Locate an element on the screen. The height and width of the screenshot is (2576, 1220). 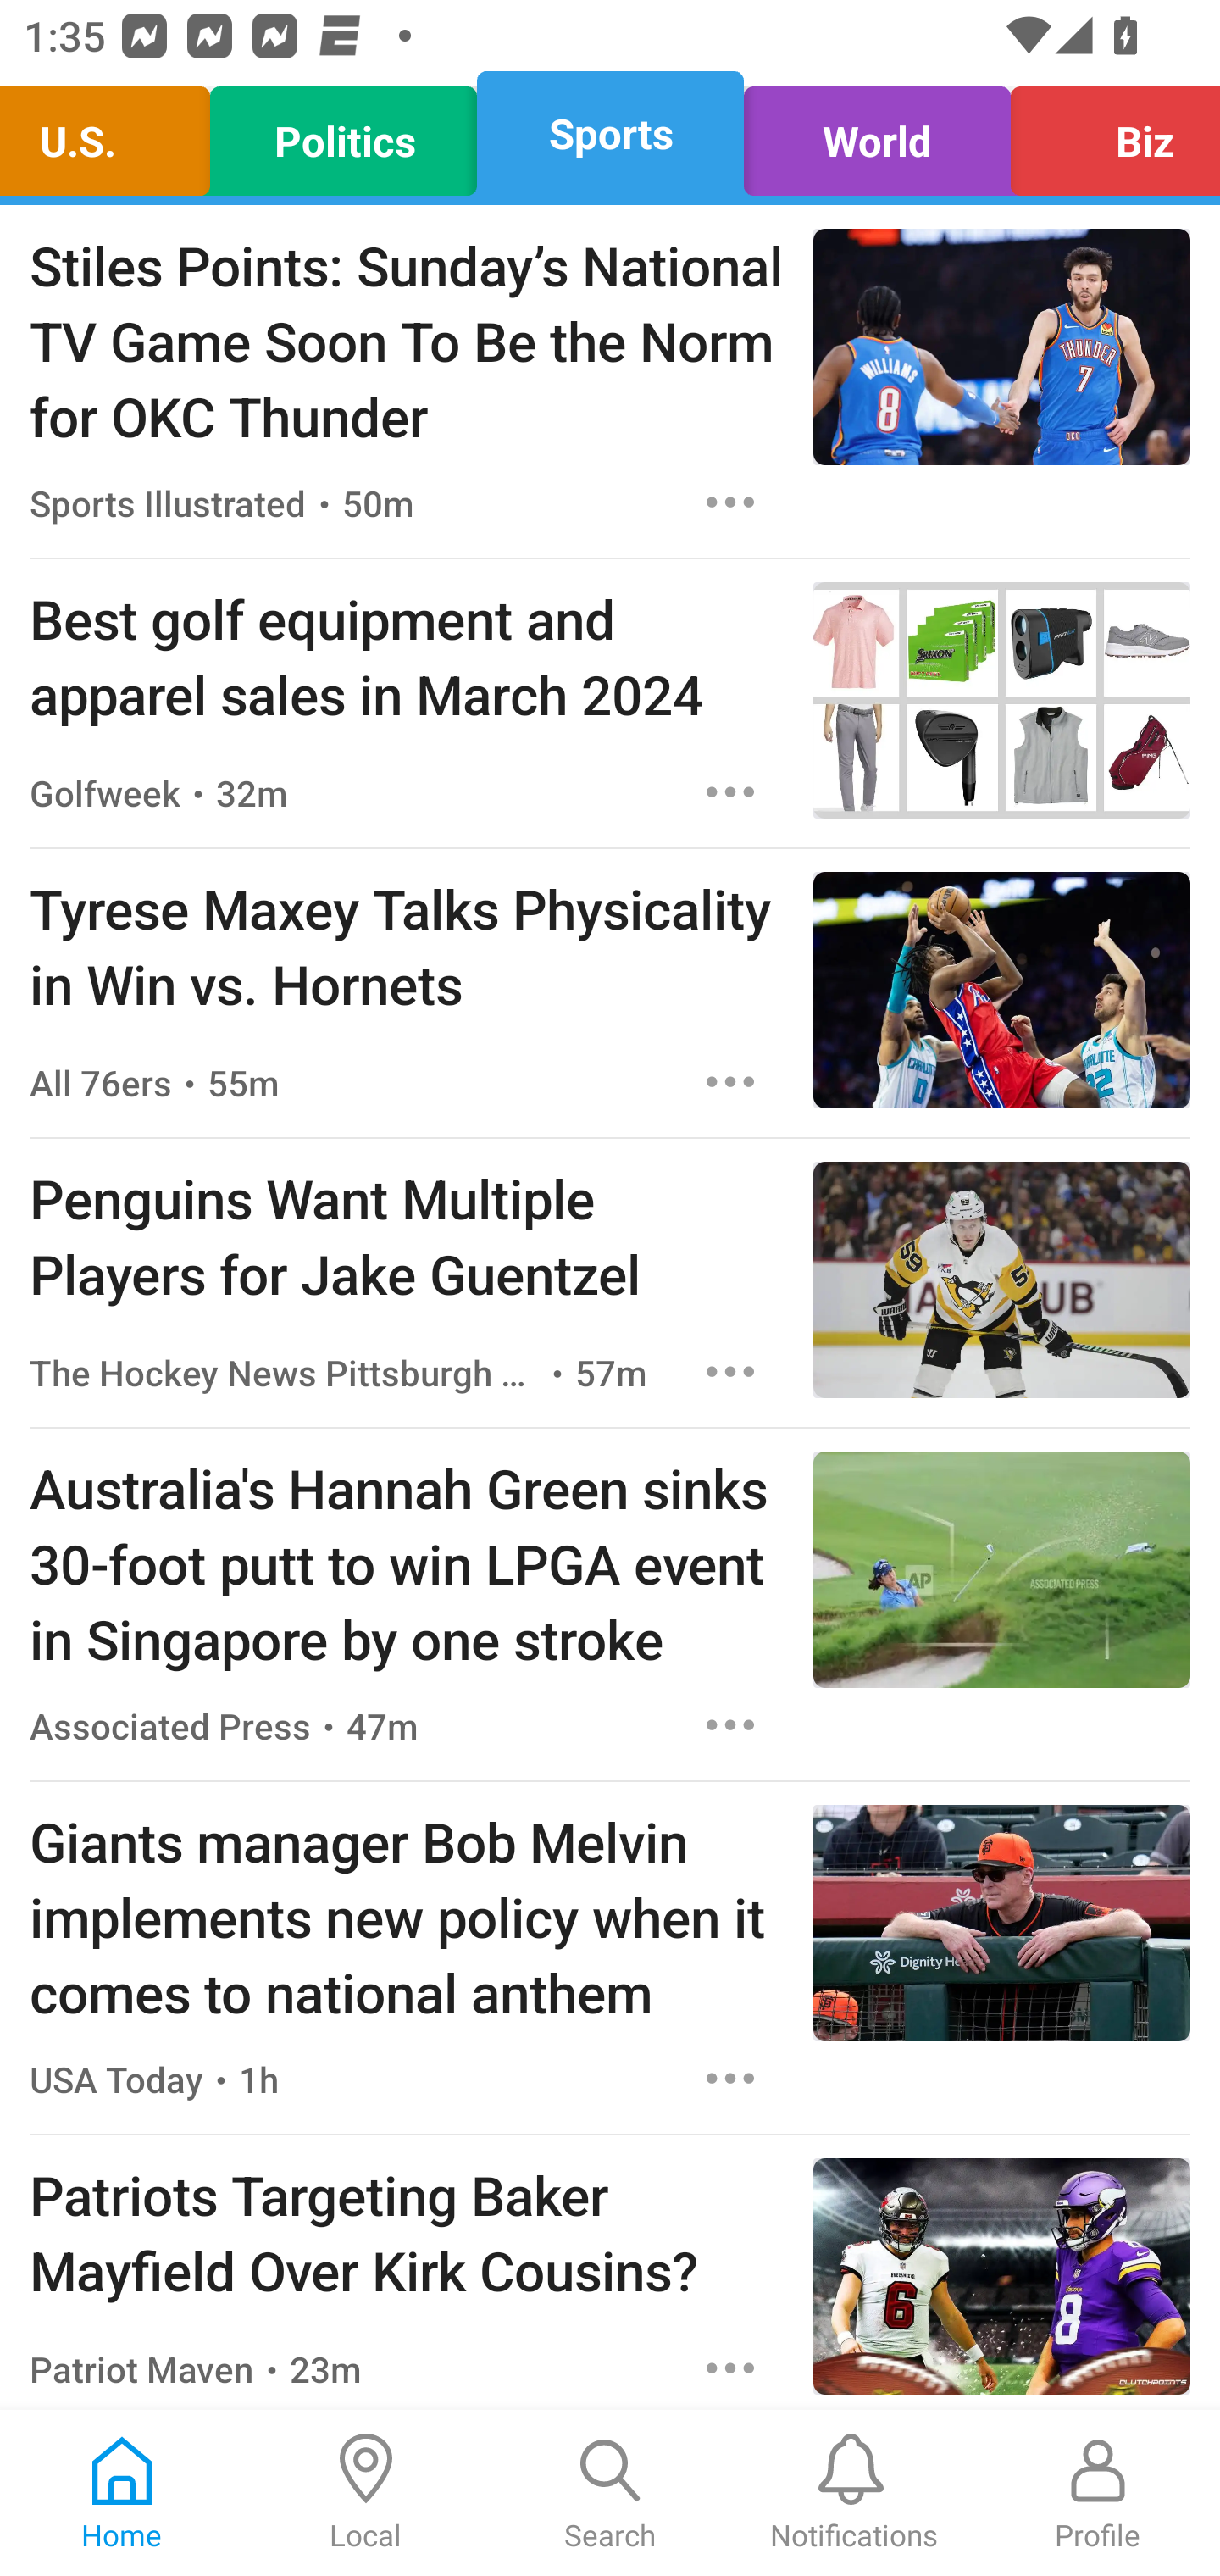
Options is located at coordinates (730, 1371).